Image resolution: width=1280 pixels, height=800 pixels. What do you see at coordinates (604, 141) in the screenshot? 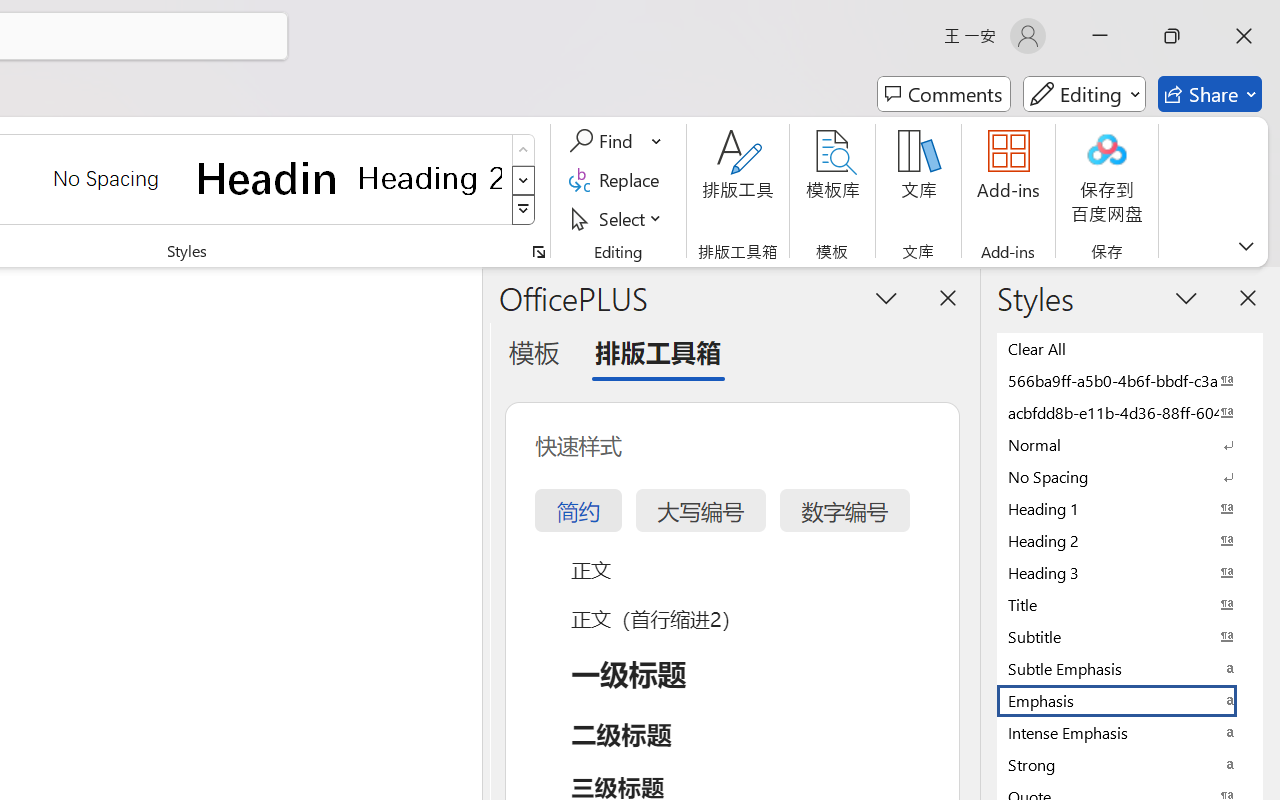
I see `Find` at bounding box center [604, 141].